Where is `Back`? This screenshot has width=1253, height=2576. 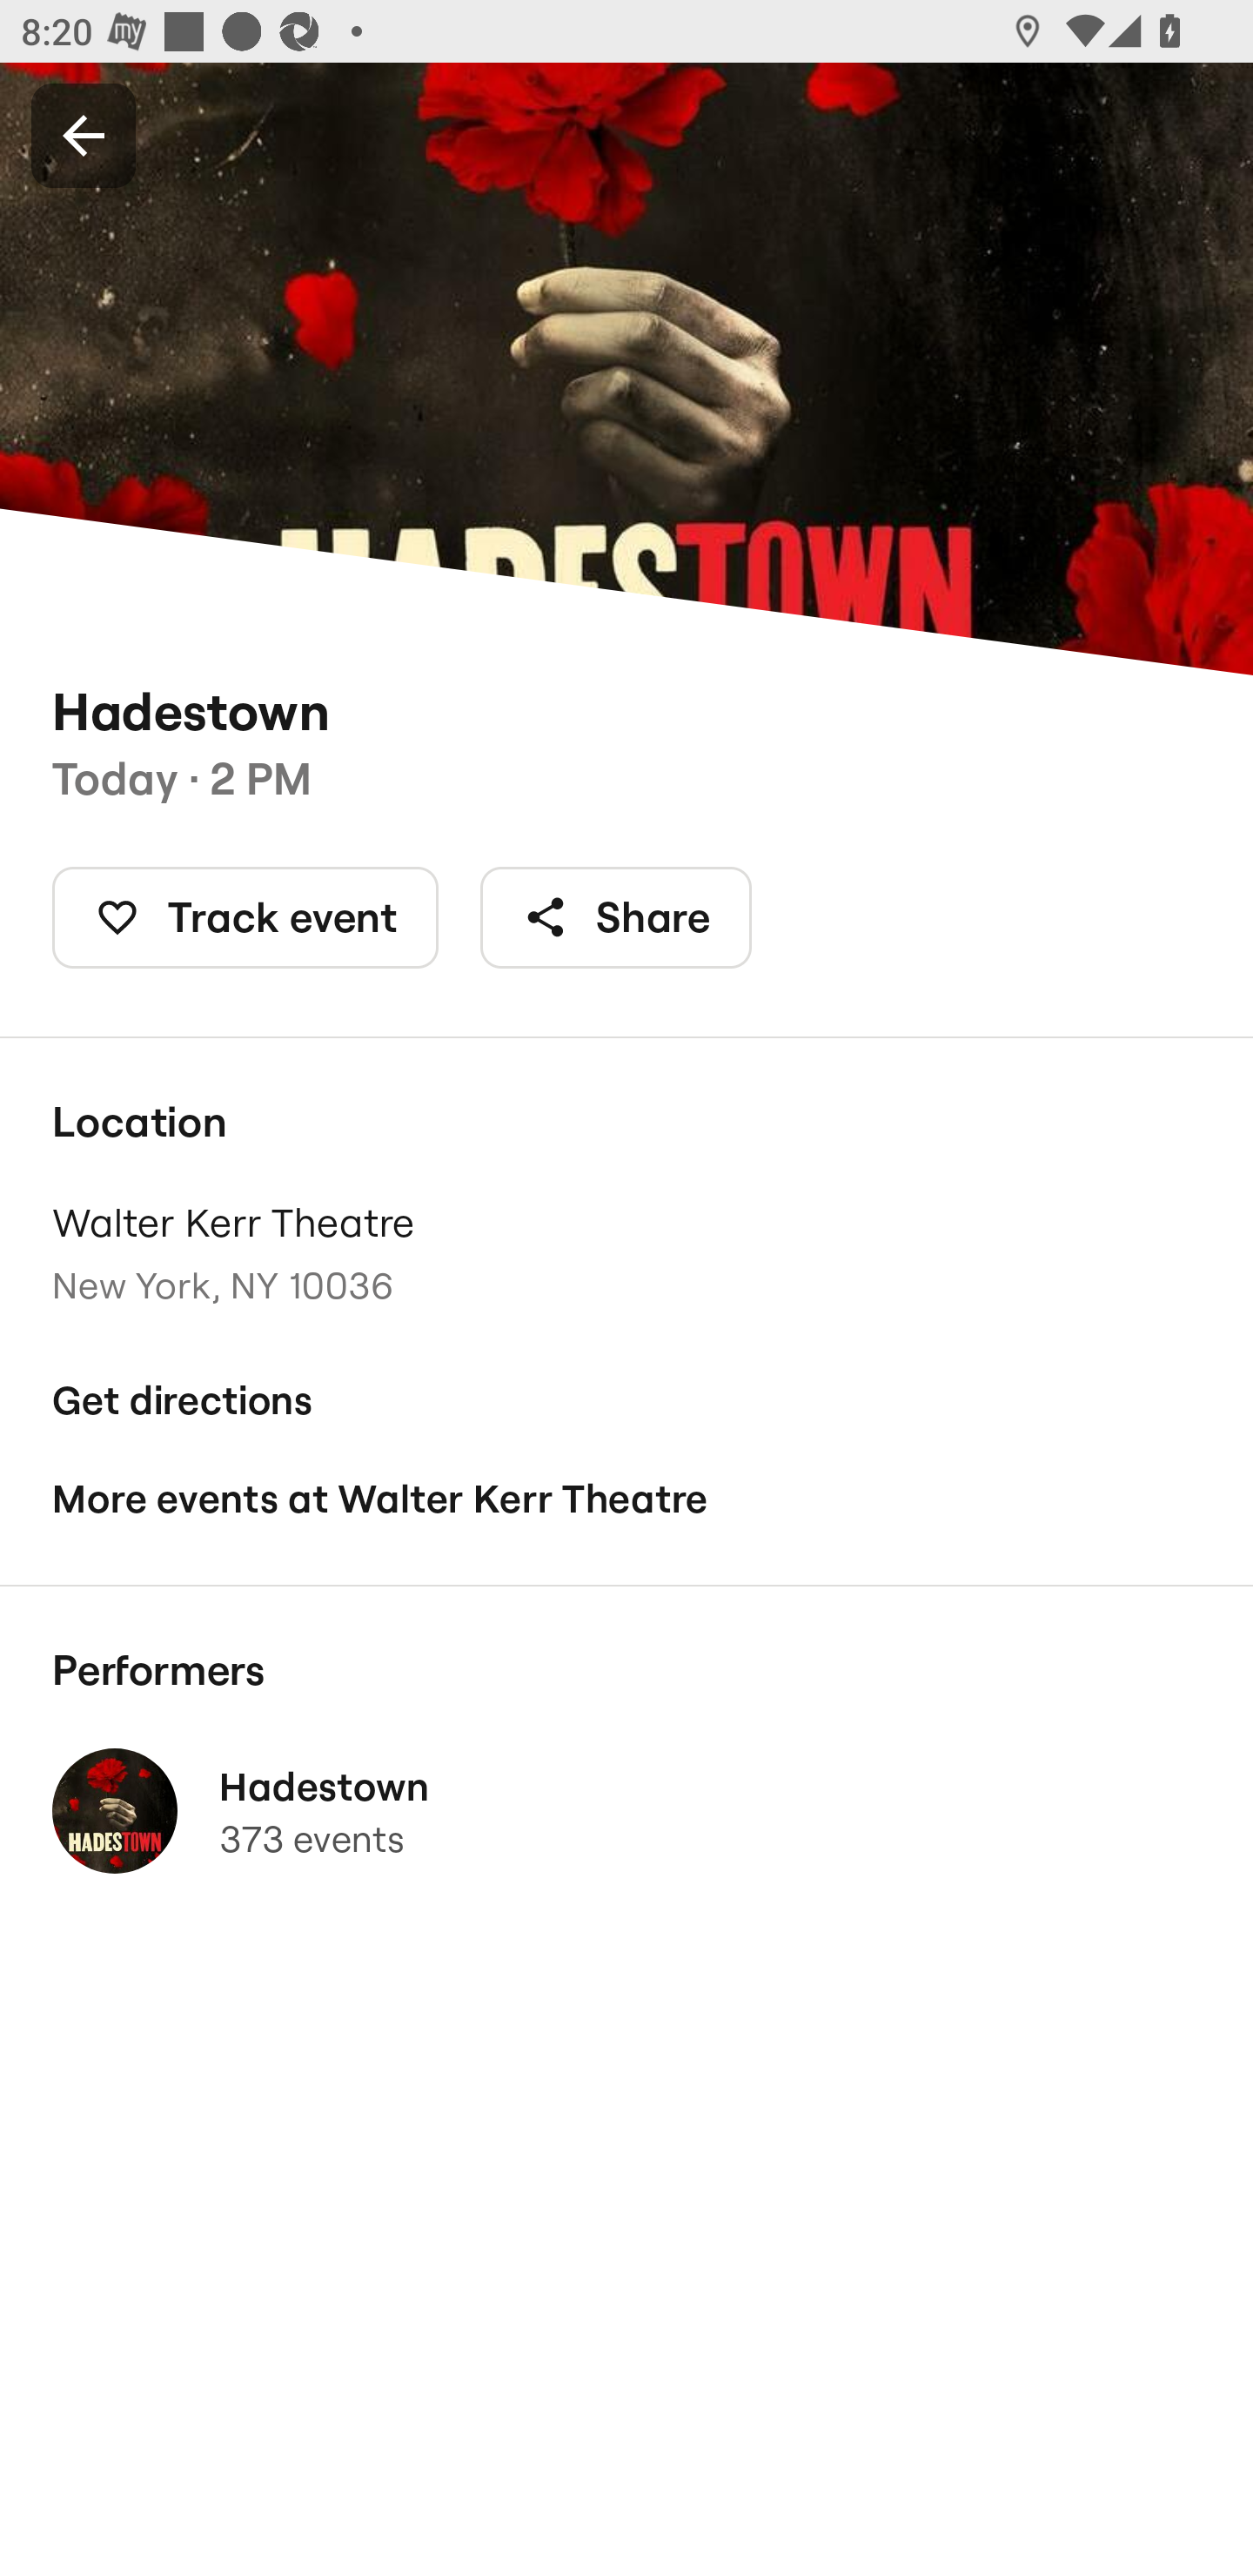
Back is located at coordinates (84, 134).